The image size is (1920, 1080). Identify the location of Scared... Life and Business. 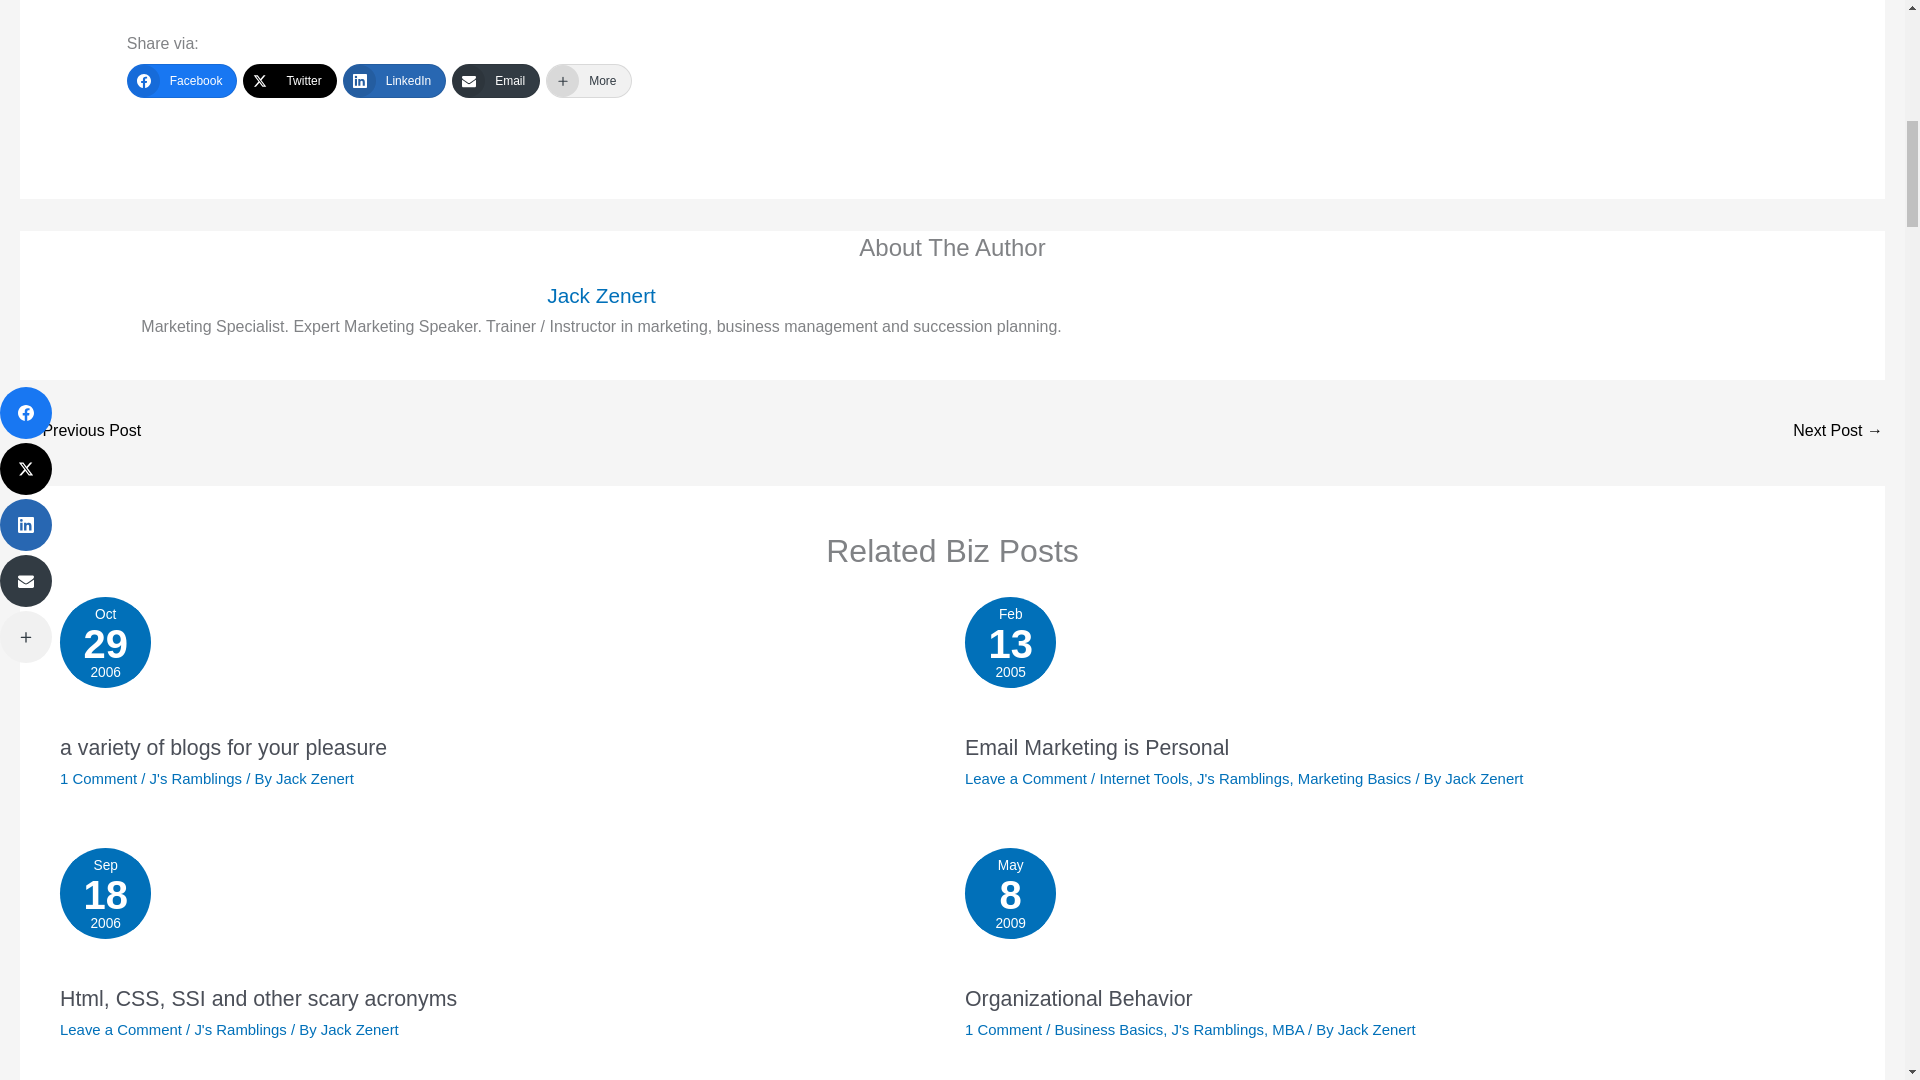
(80, 432).